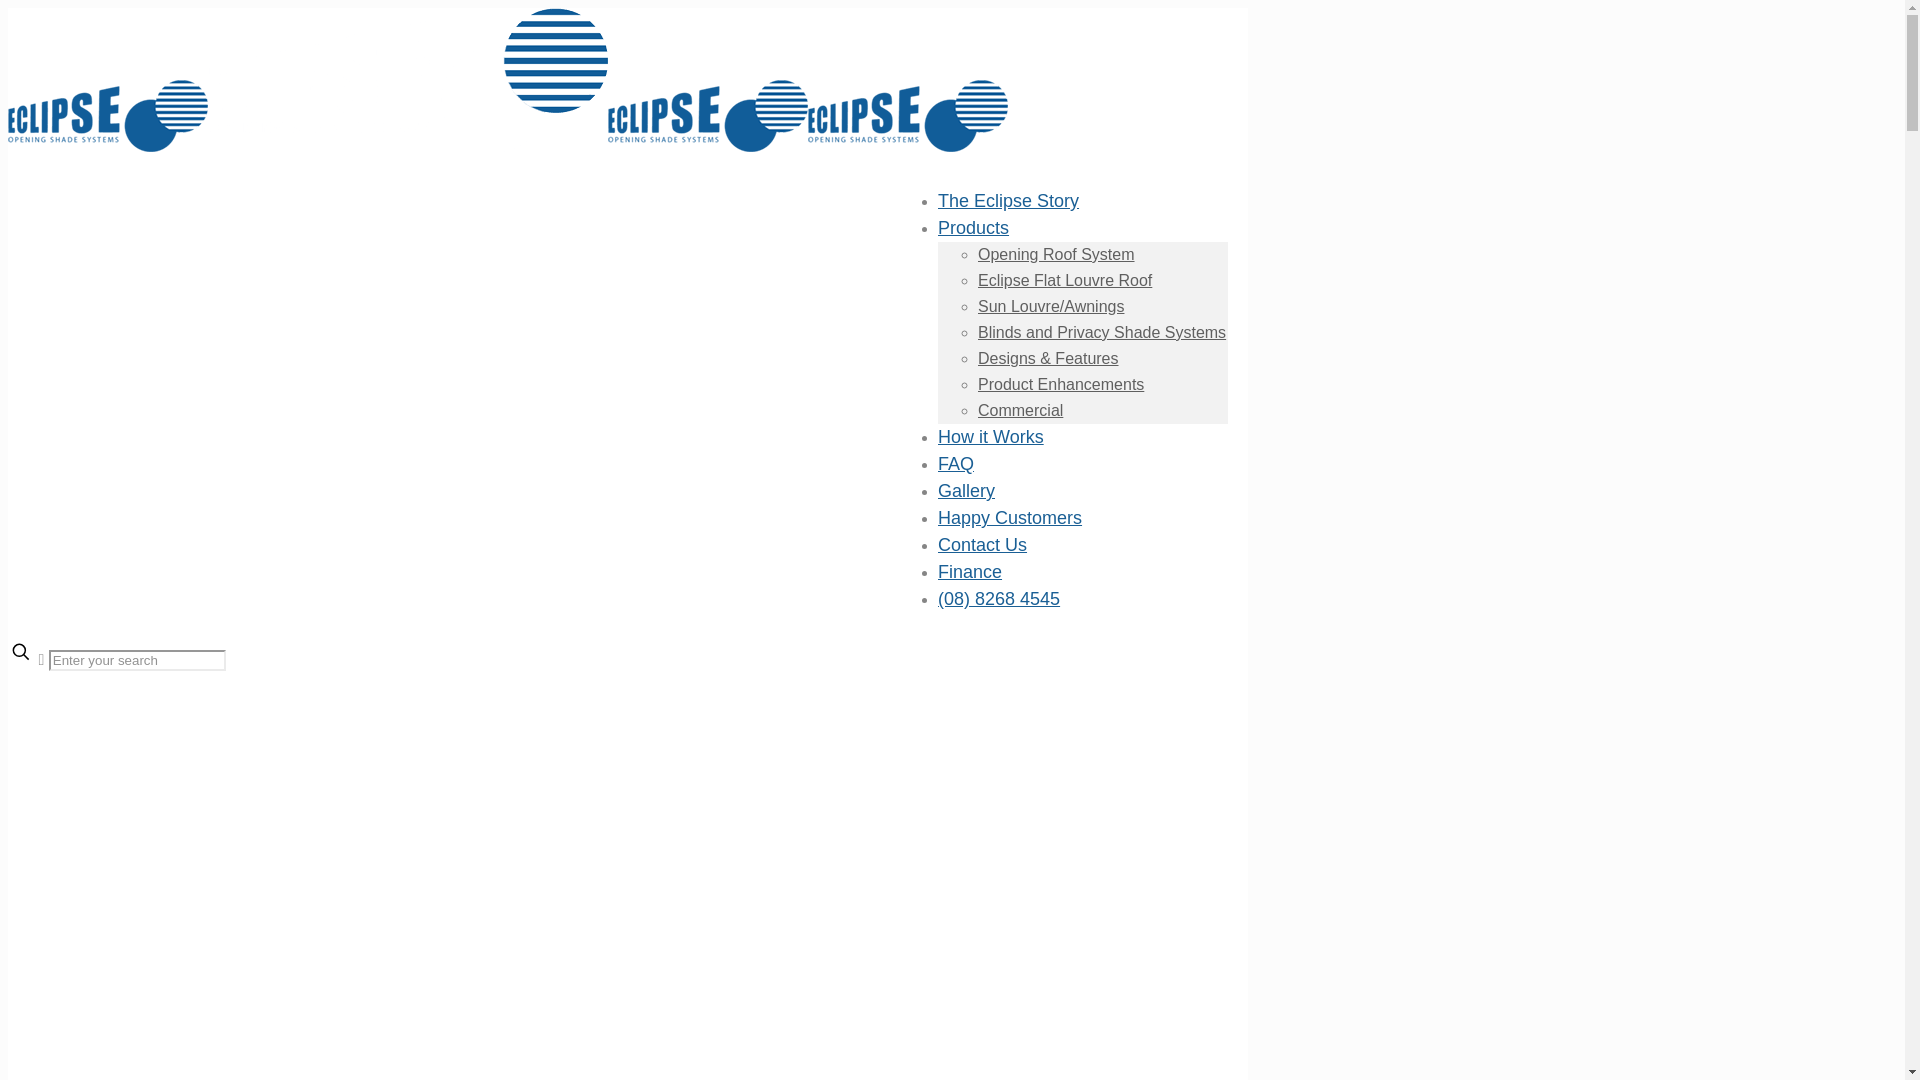 This screenshot has width=1920, height=1080. What do you see at coordinates (970, 572) in the screenshot?
I see `Finance` at bounding box center [970, 572].